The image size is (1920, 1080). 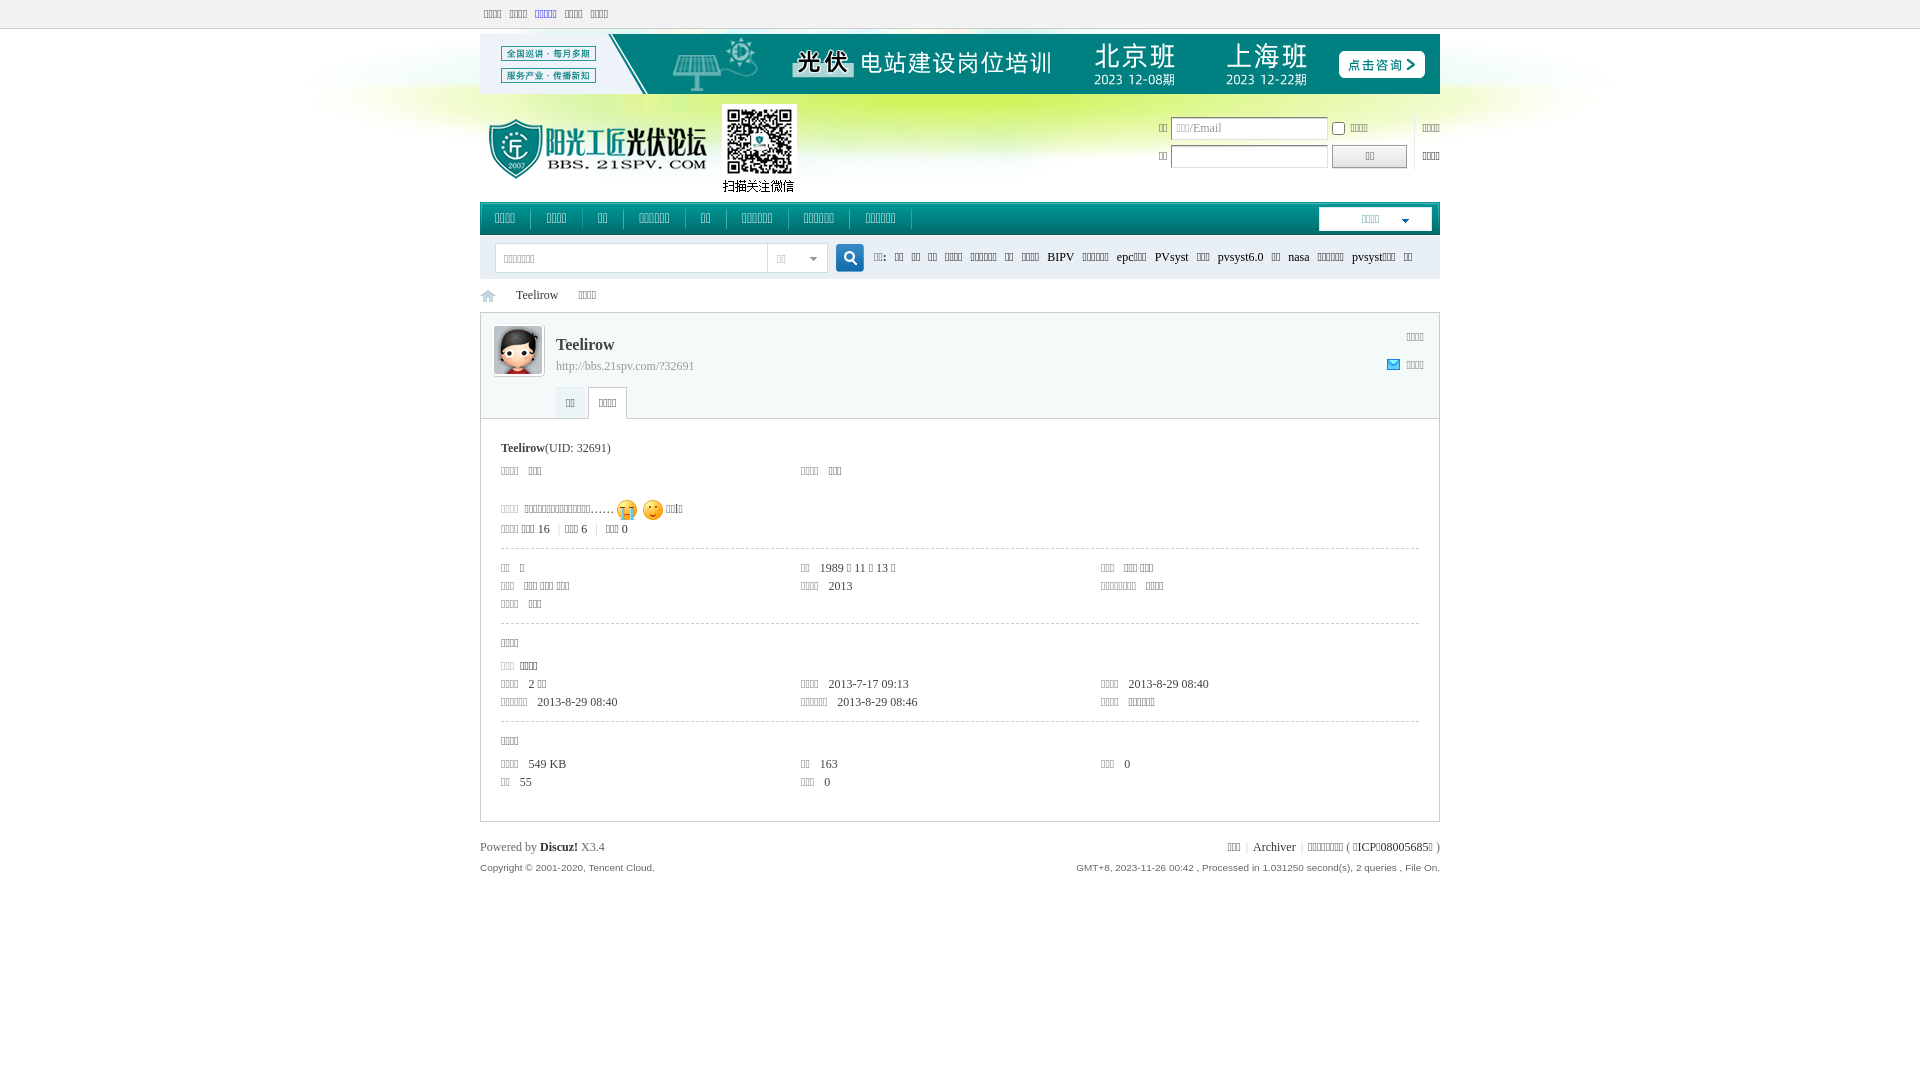 What do you see at coordinates (842, 258) in the screenshot?
I see `true` at bounding box center [842, 258].